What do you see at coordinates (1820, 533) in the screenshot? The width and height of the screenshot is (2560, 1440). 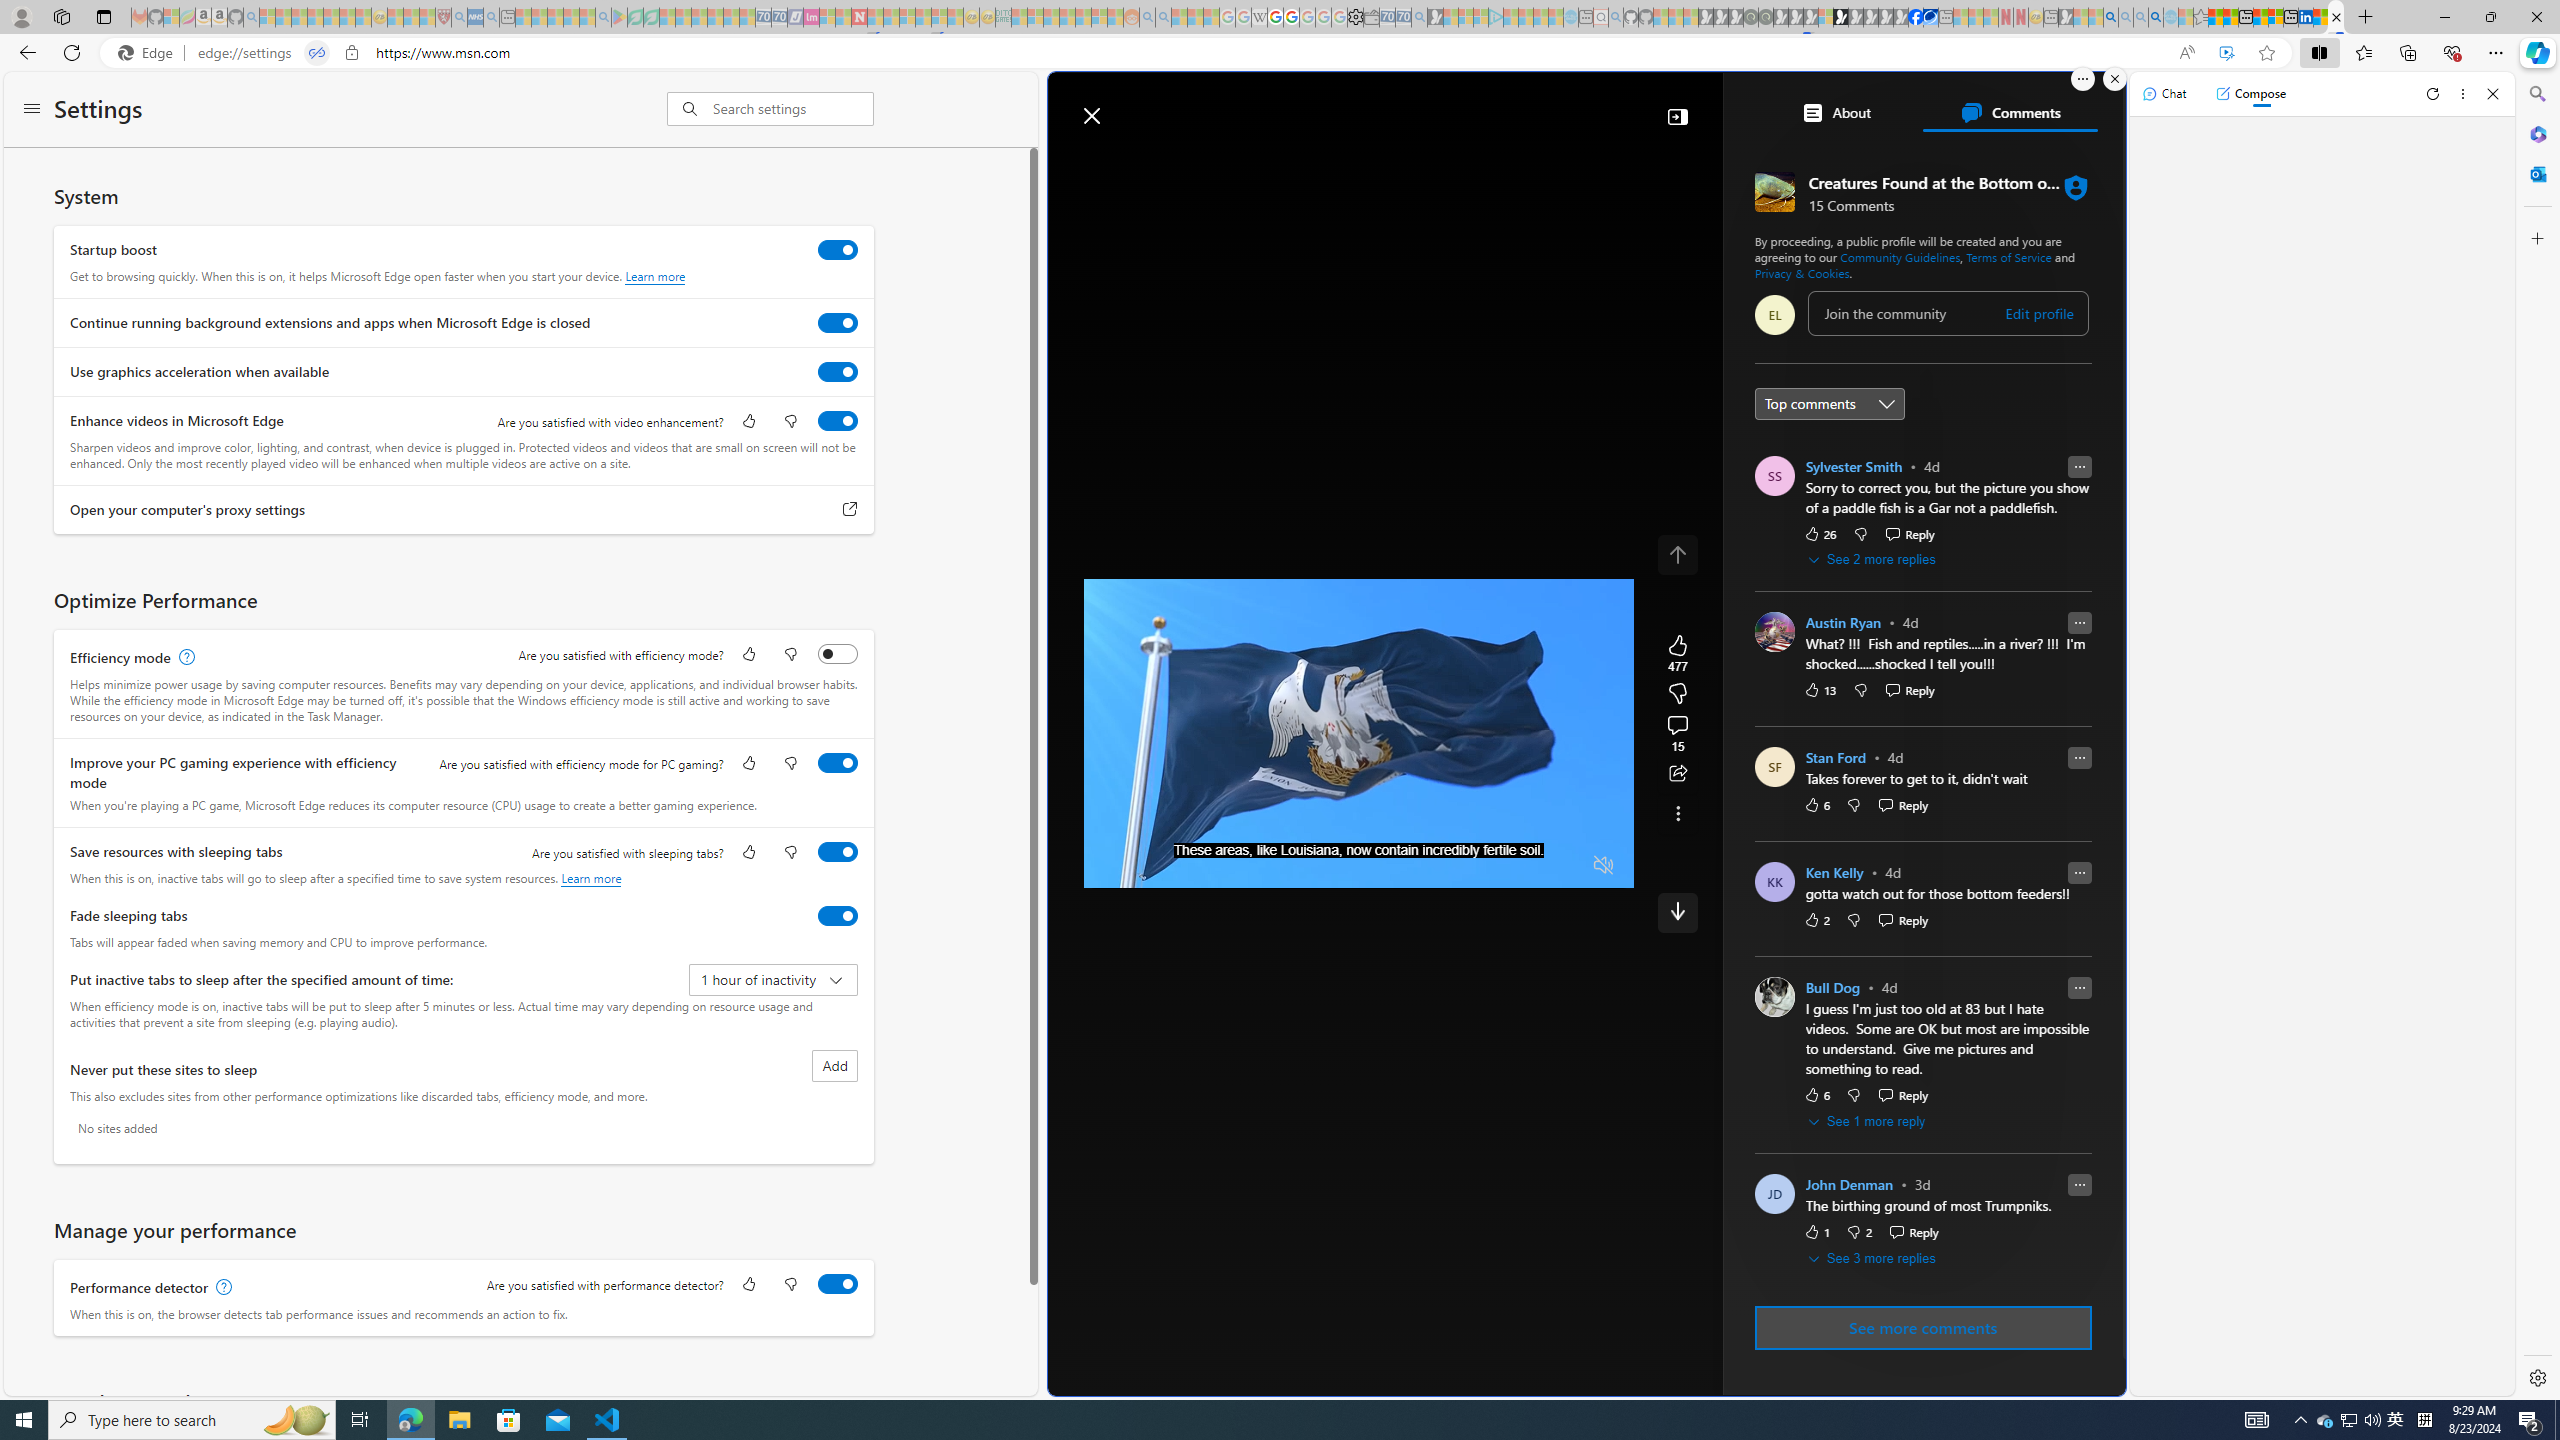 I see `26 Like` at bounding box center [1820, 533].